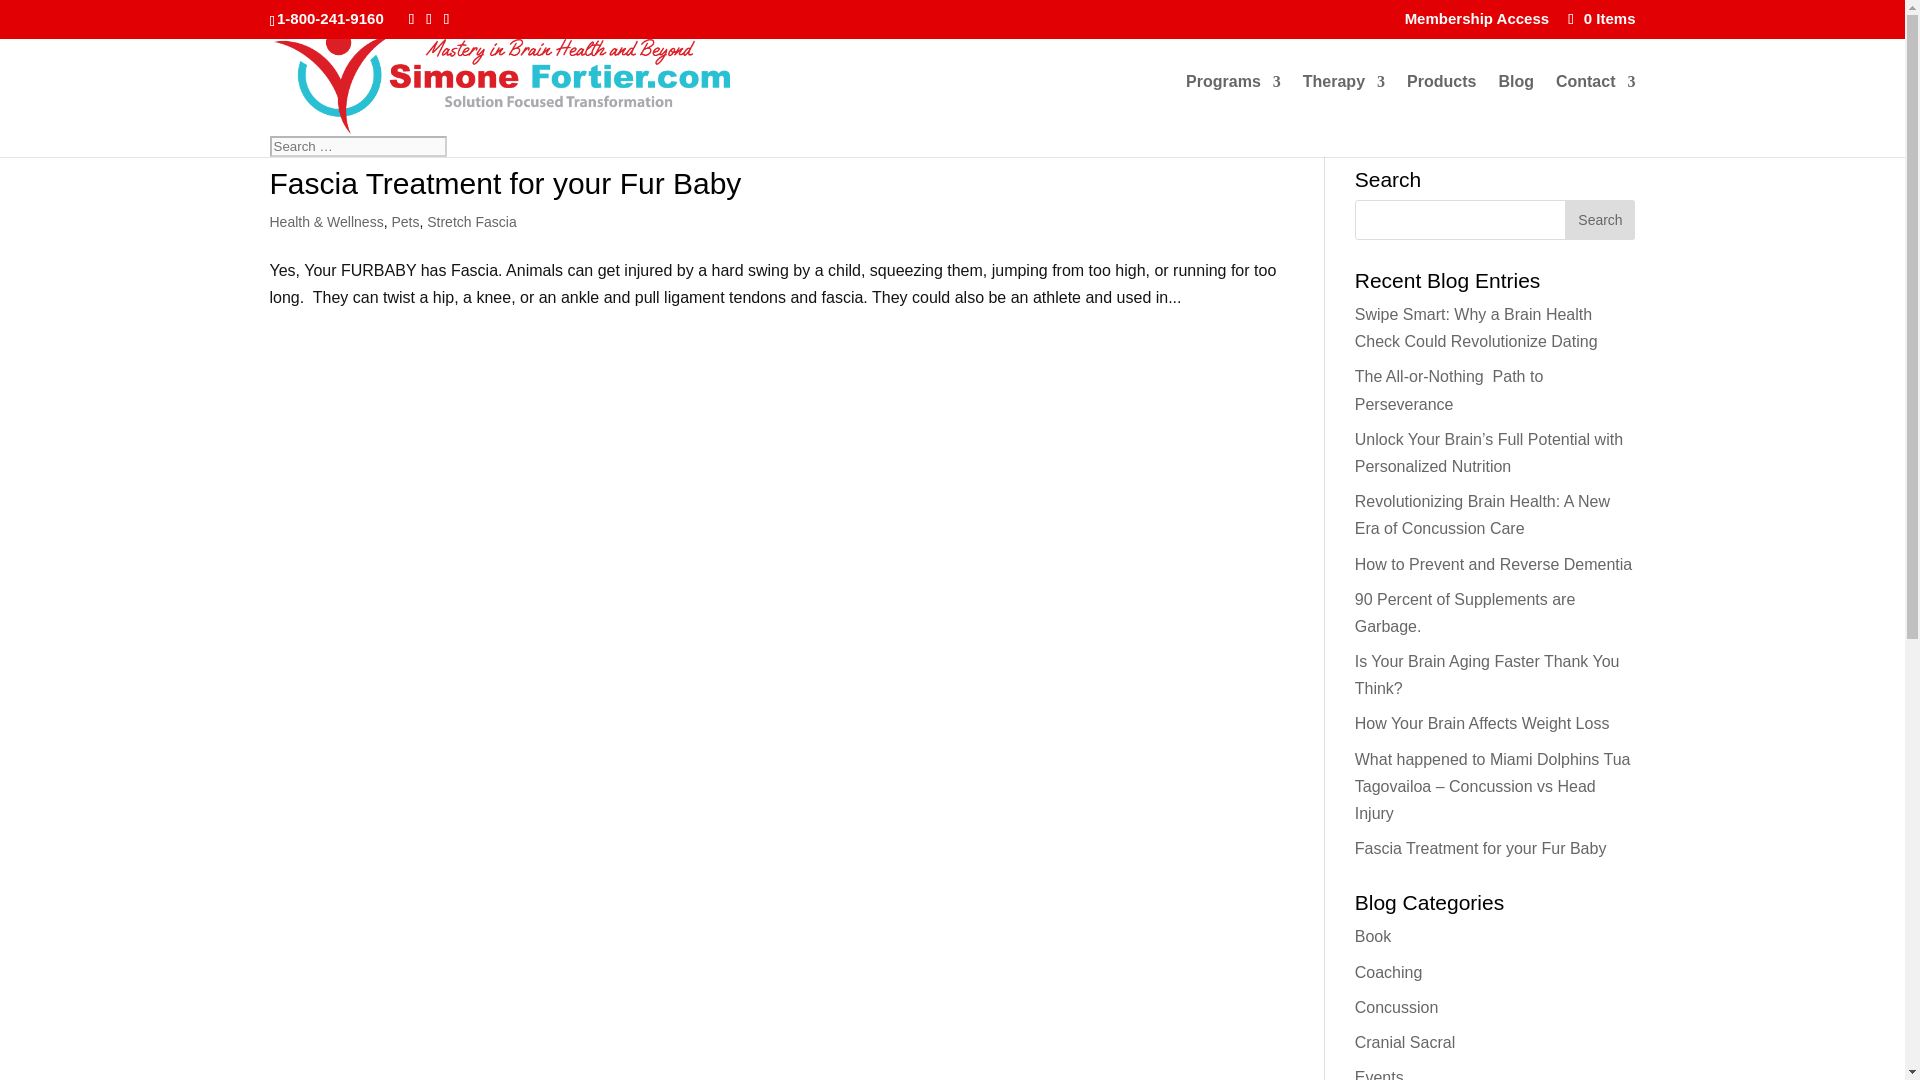 The width and height of the screenshot is (1920, 1080). I want to click on 0 Items, so click(1600, 18).